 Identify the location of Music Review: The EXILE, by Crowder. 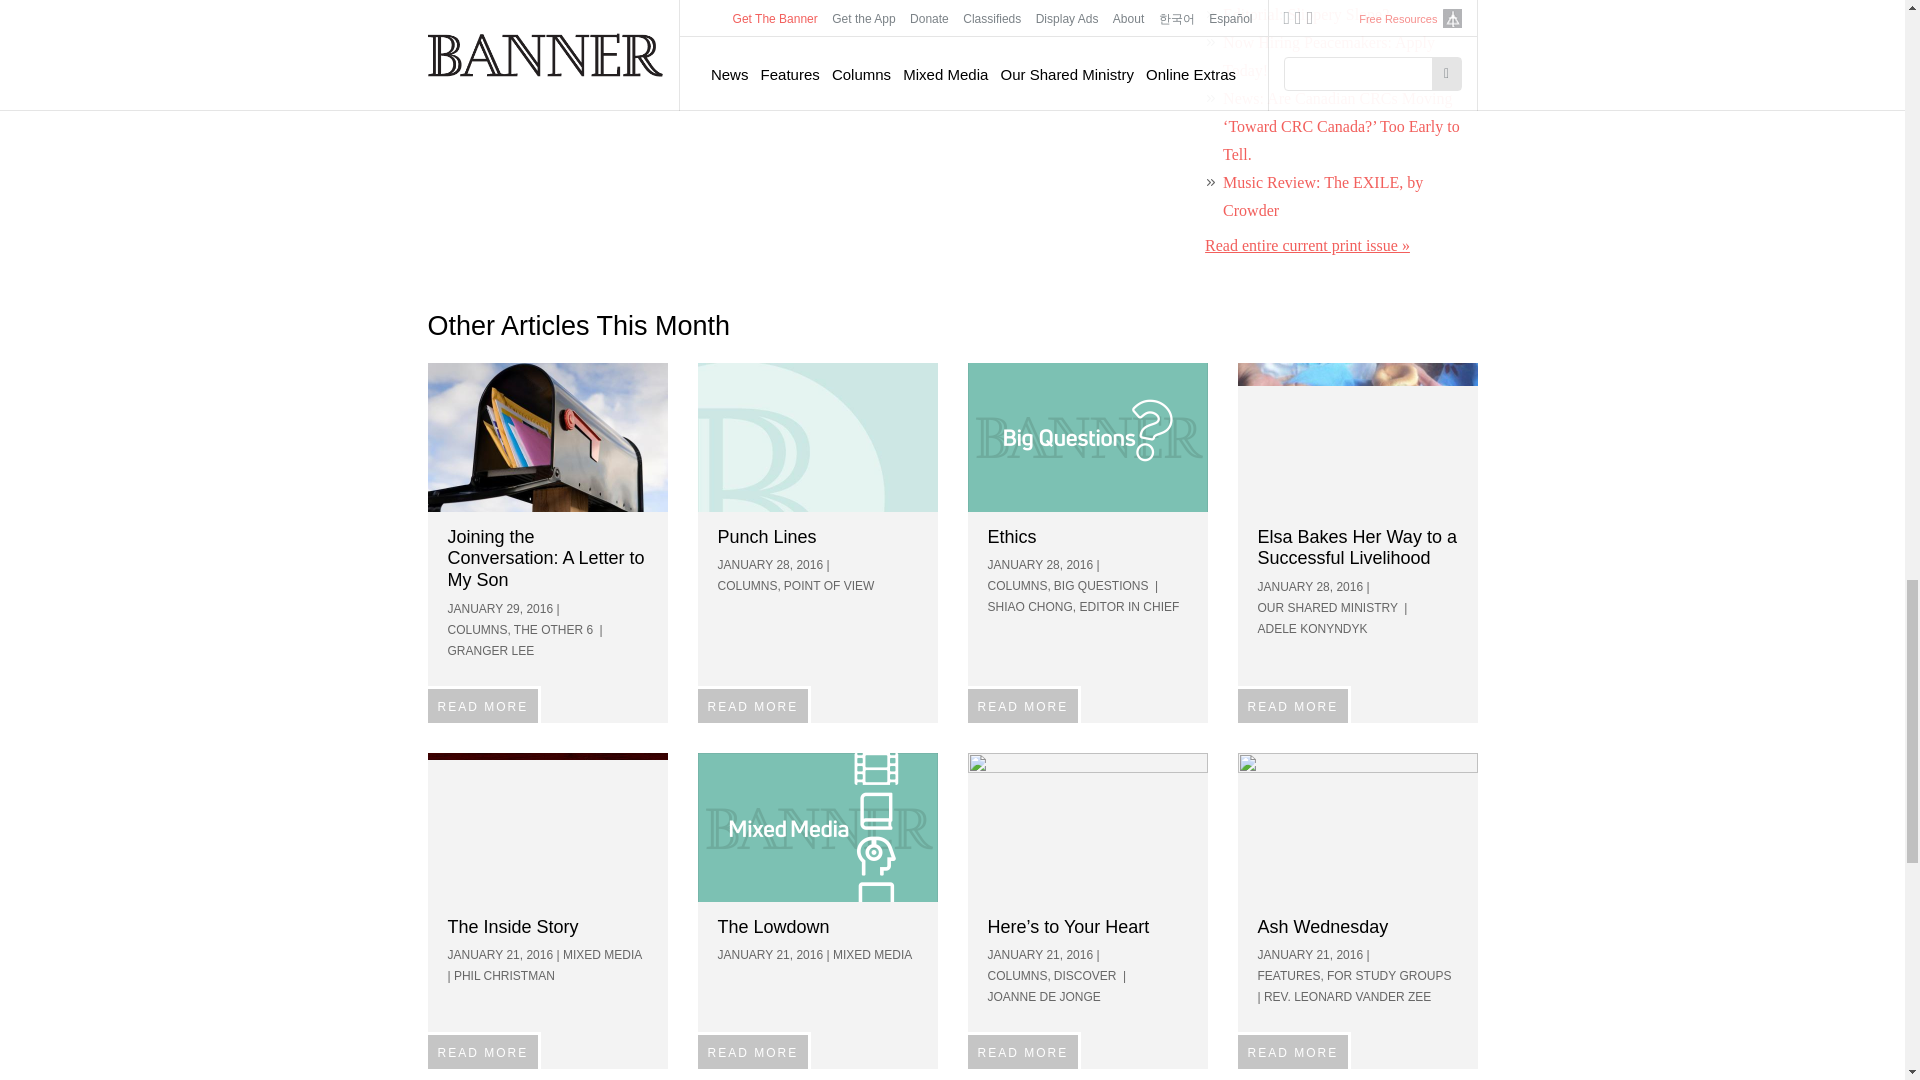
(1322, 196).